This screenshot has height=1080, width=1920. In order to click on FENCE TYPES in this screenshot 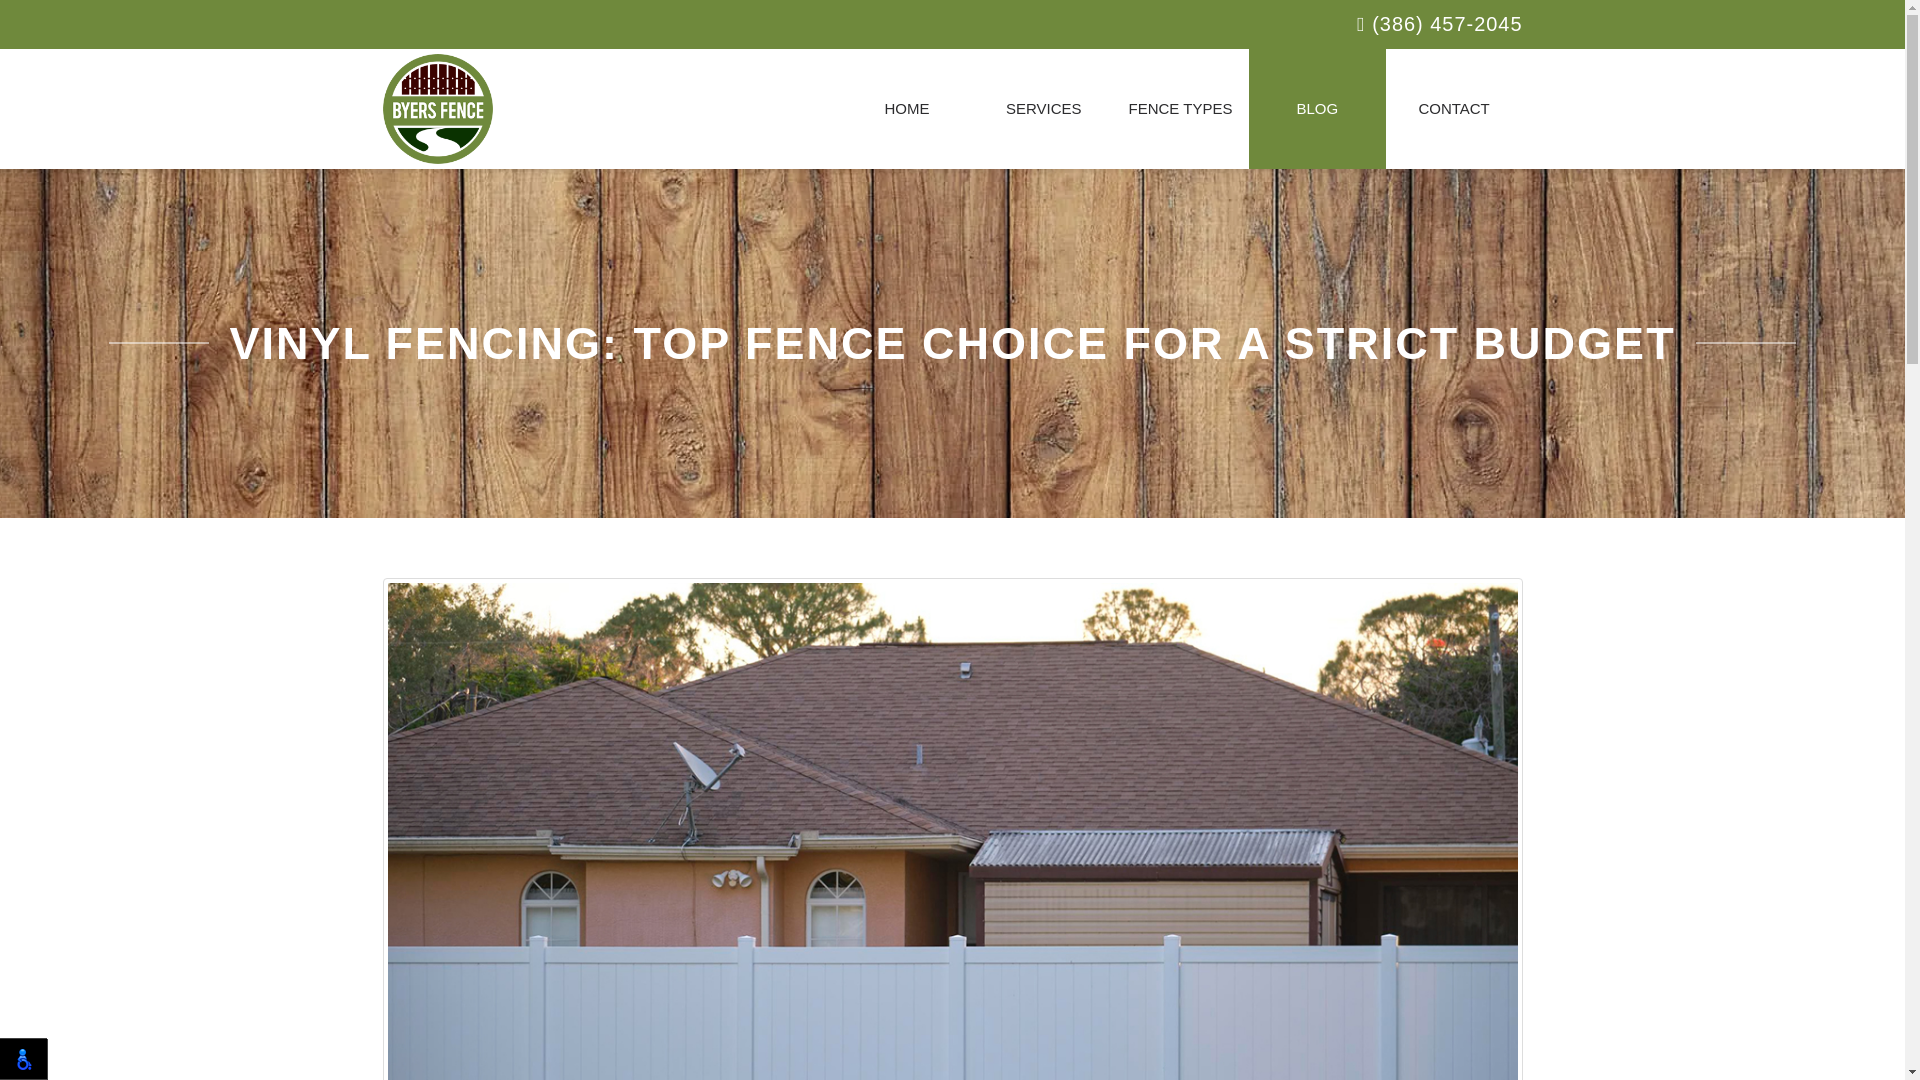, I will do `click(1180, 108)`.